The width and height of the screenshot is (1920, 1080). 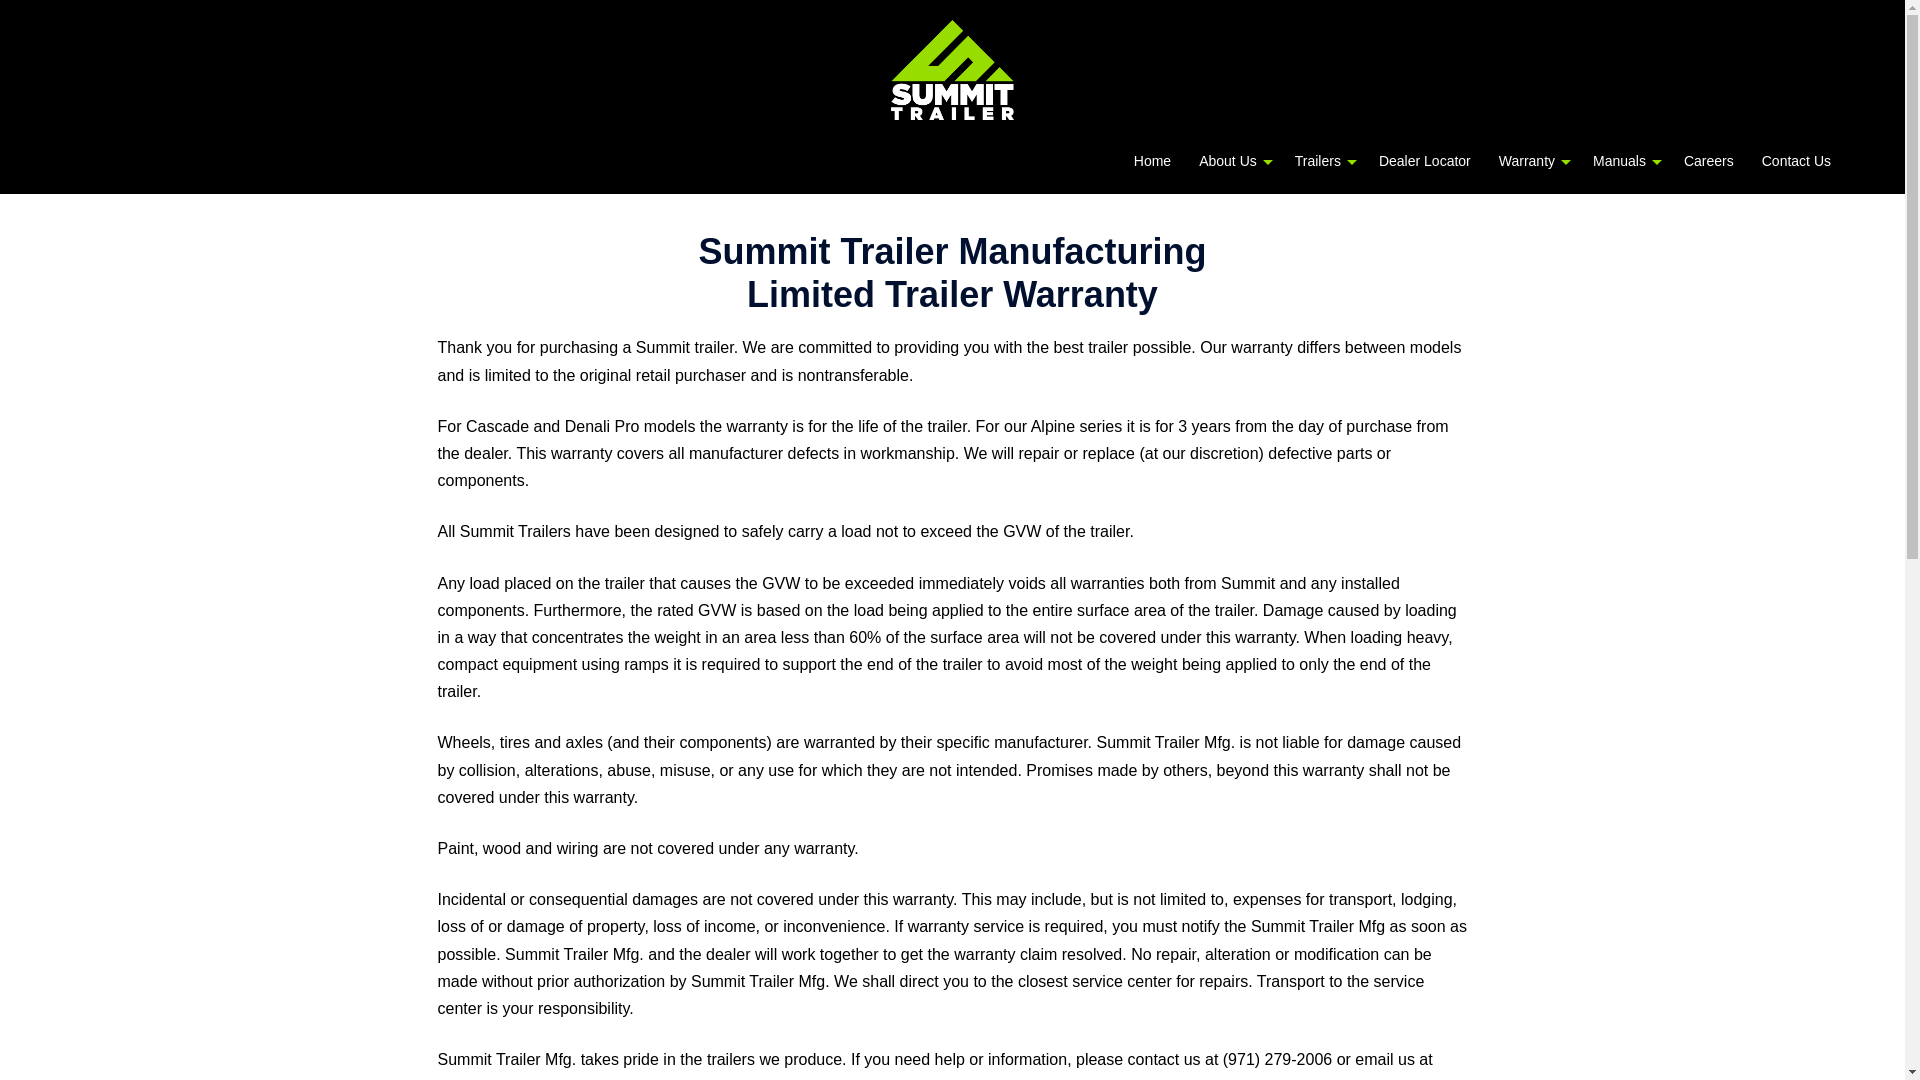 What do you see at coordinates (1317, 162) in the screenshot?
I see `Trailers` at bounding box center [1317, 162].